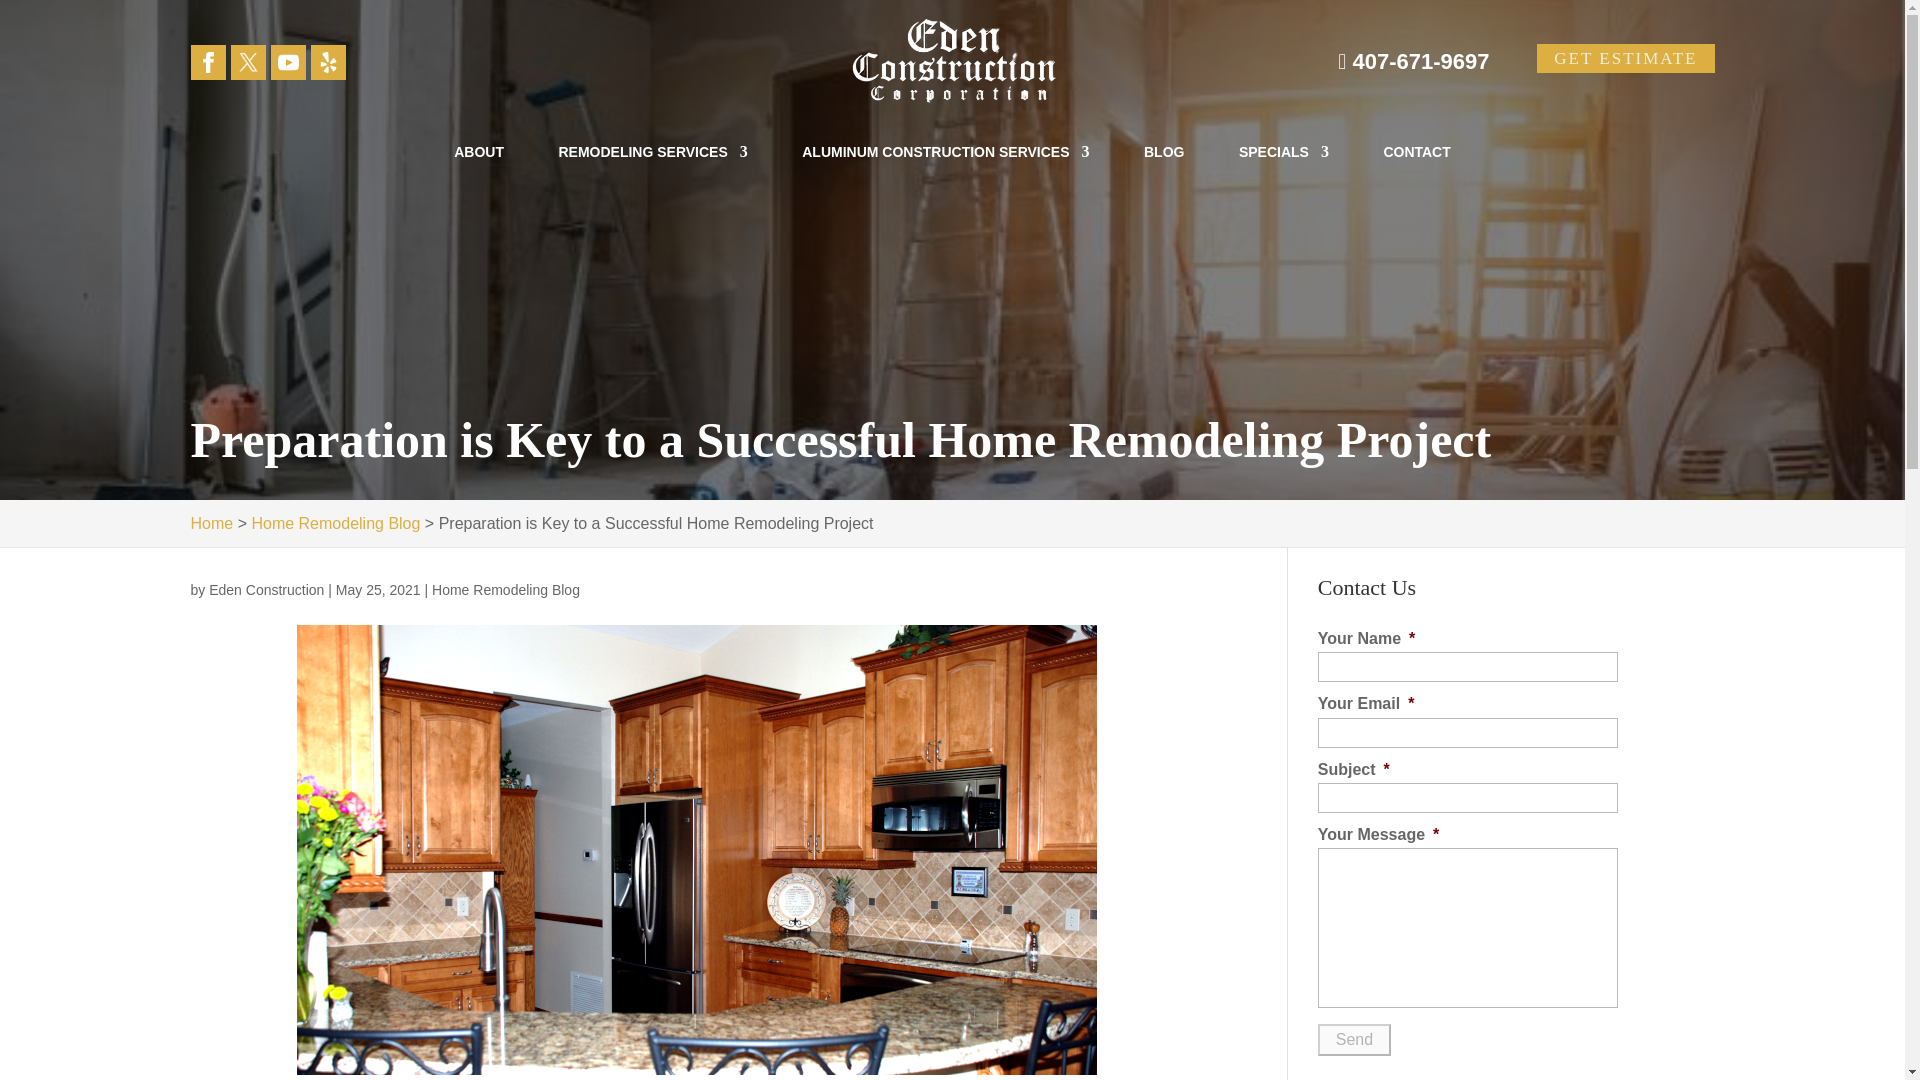 This screenshot has height=1080, width=1920. Describe the element at coordinates (336, 524) in the screenshot. I see `Go to the Home Remodeling Blog category archives.` at that location.